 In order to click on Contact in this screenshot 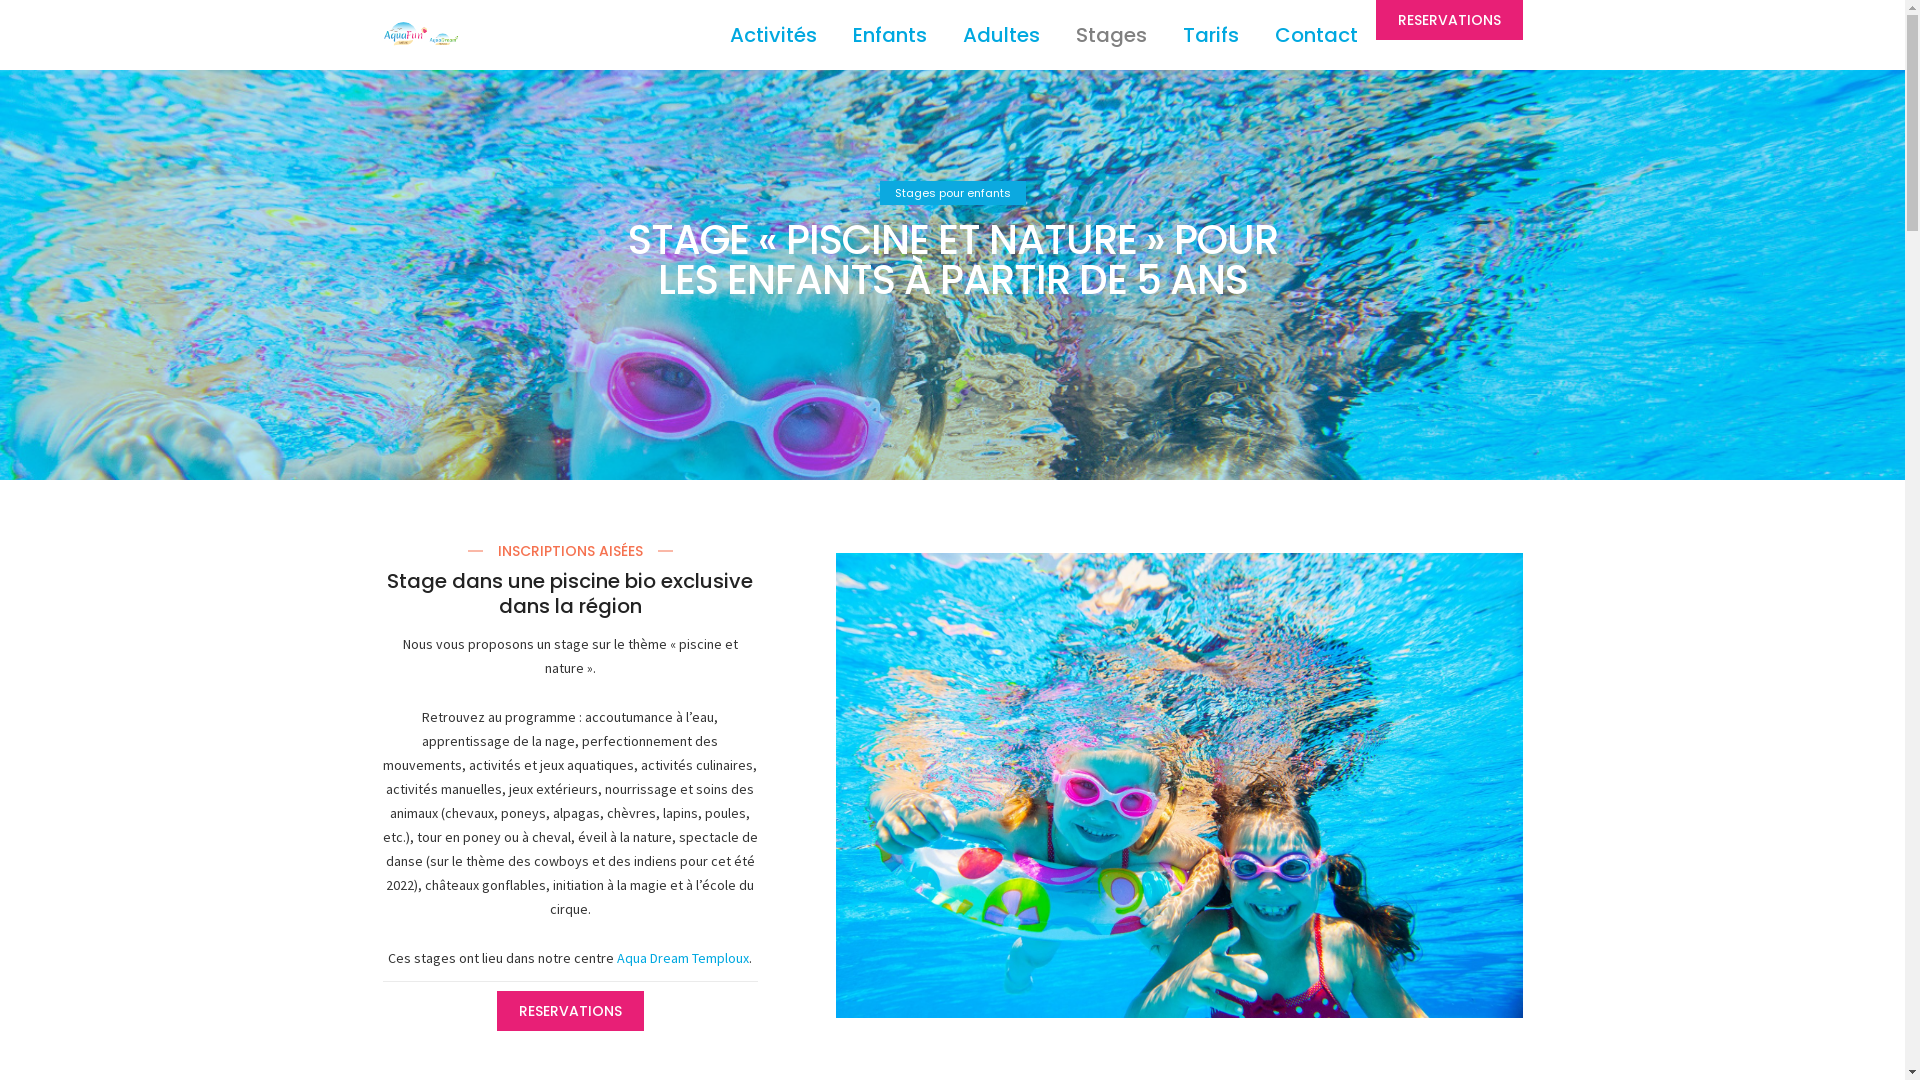, I will do `click(1316, 35)`.